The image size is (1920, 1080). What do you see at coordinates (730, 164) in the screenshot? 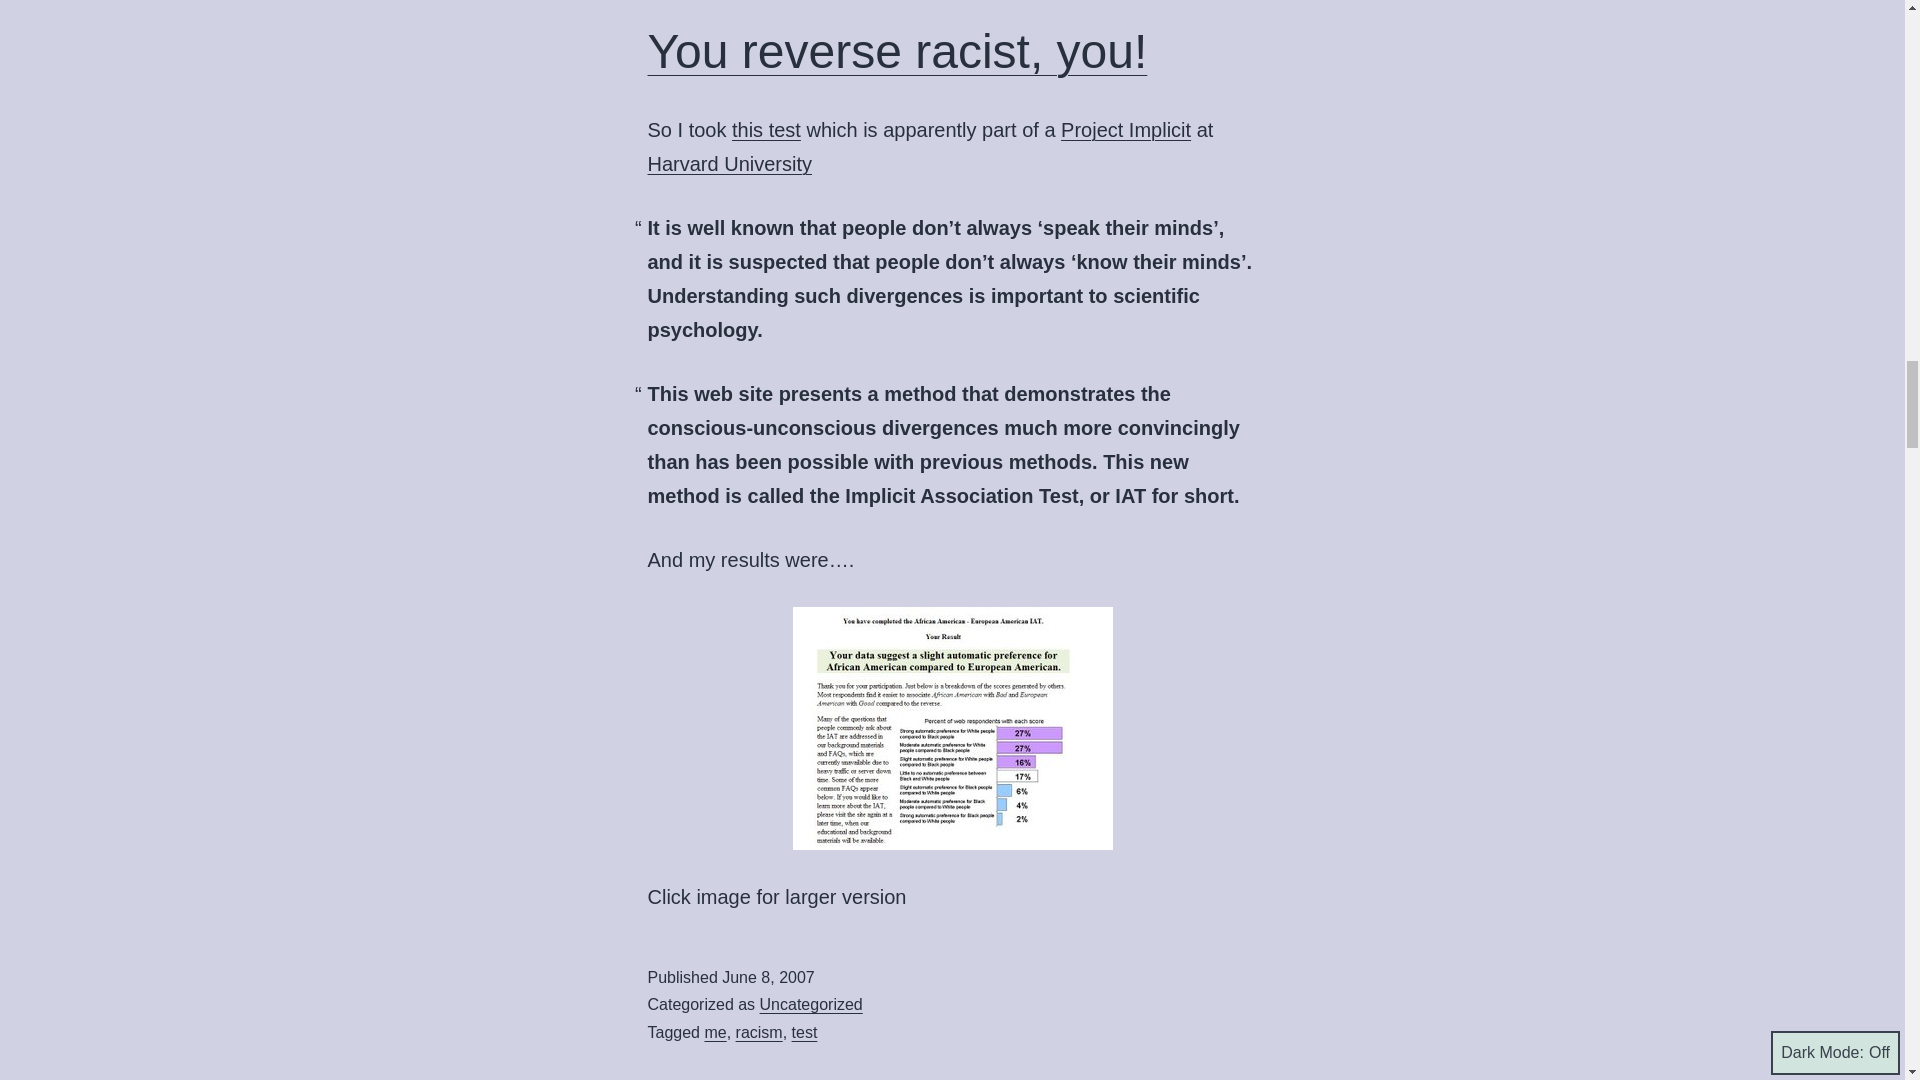
I see `Harvard University` at bounding box center [730, 164].